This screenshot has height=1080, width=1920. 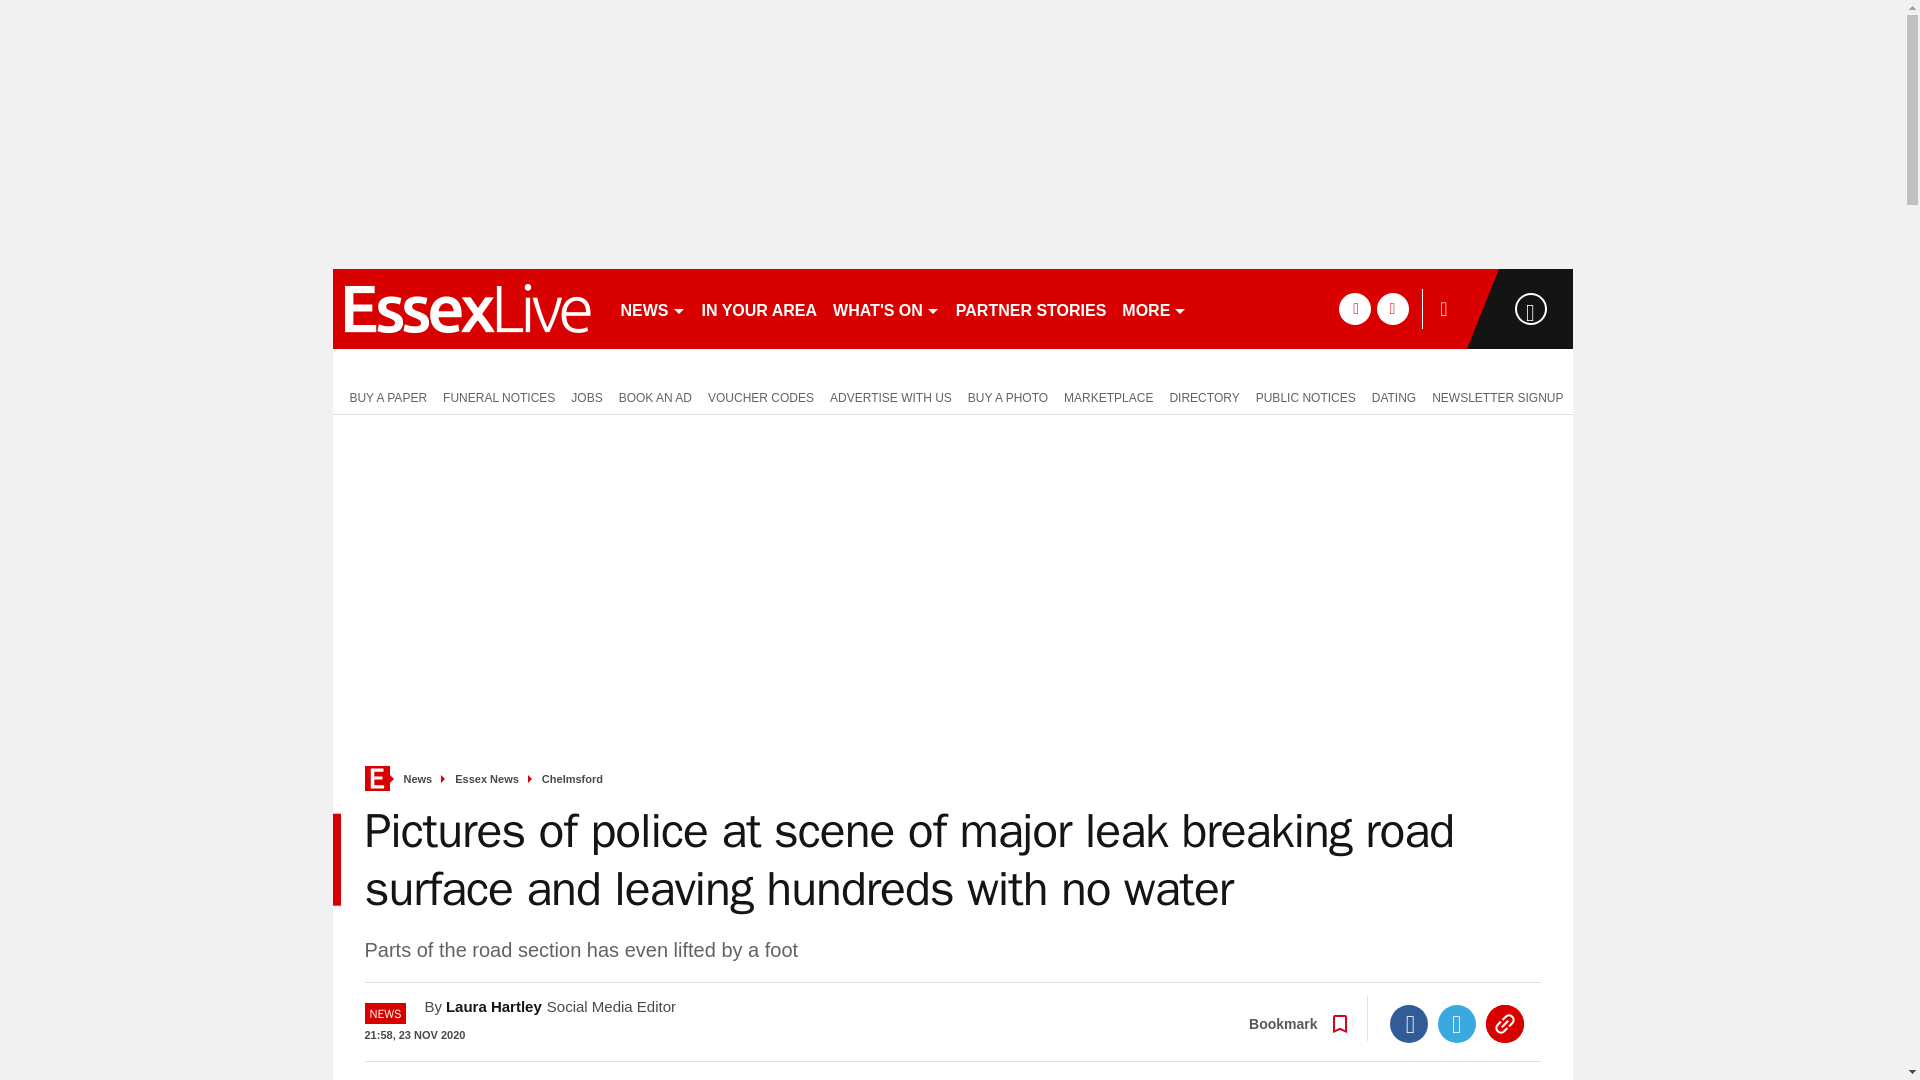 I want to click on essexlive, so click(x=467, y=308).